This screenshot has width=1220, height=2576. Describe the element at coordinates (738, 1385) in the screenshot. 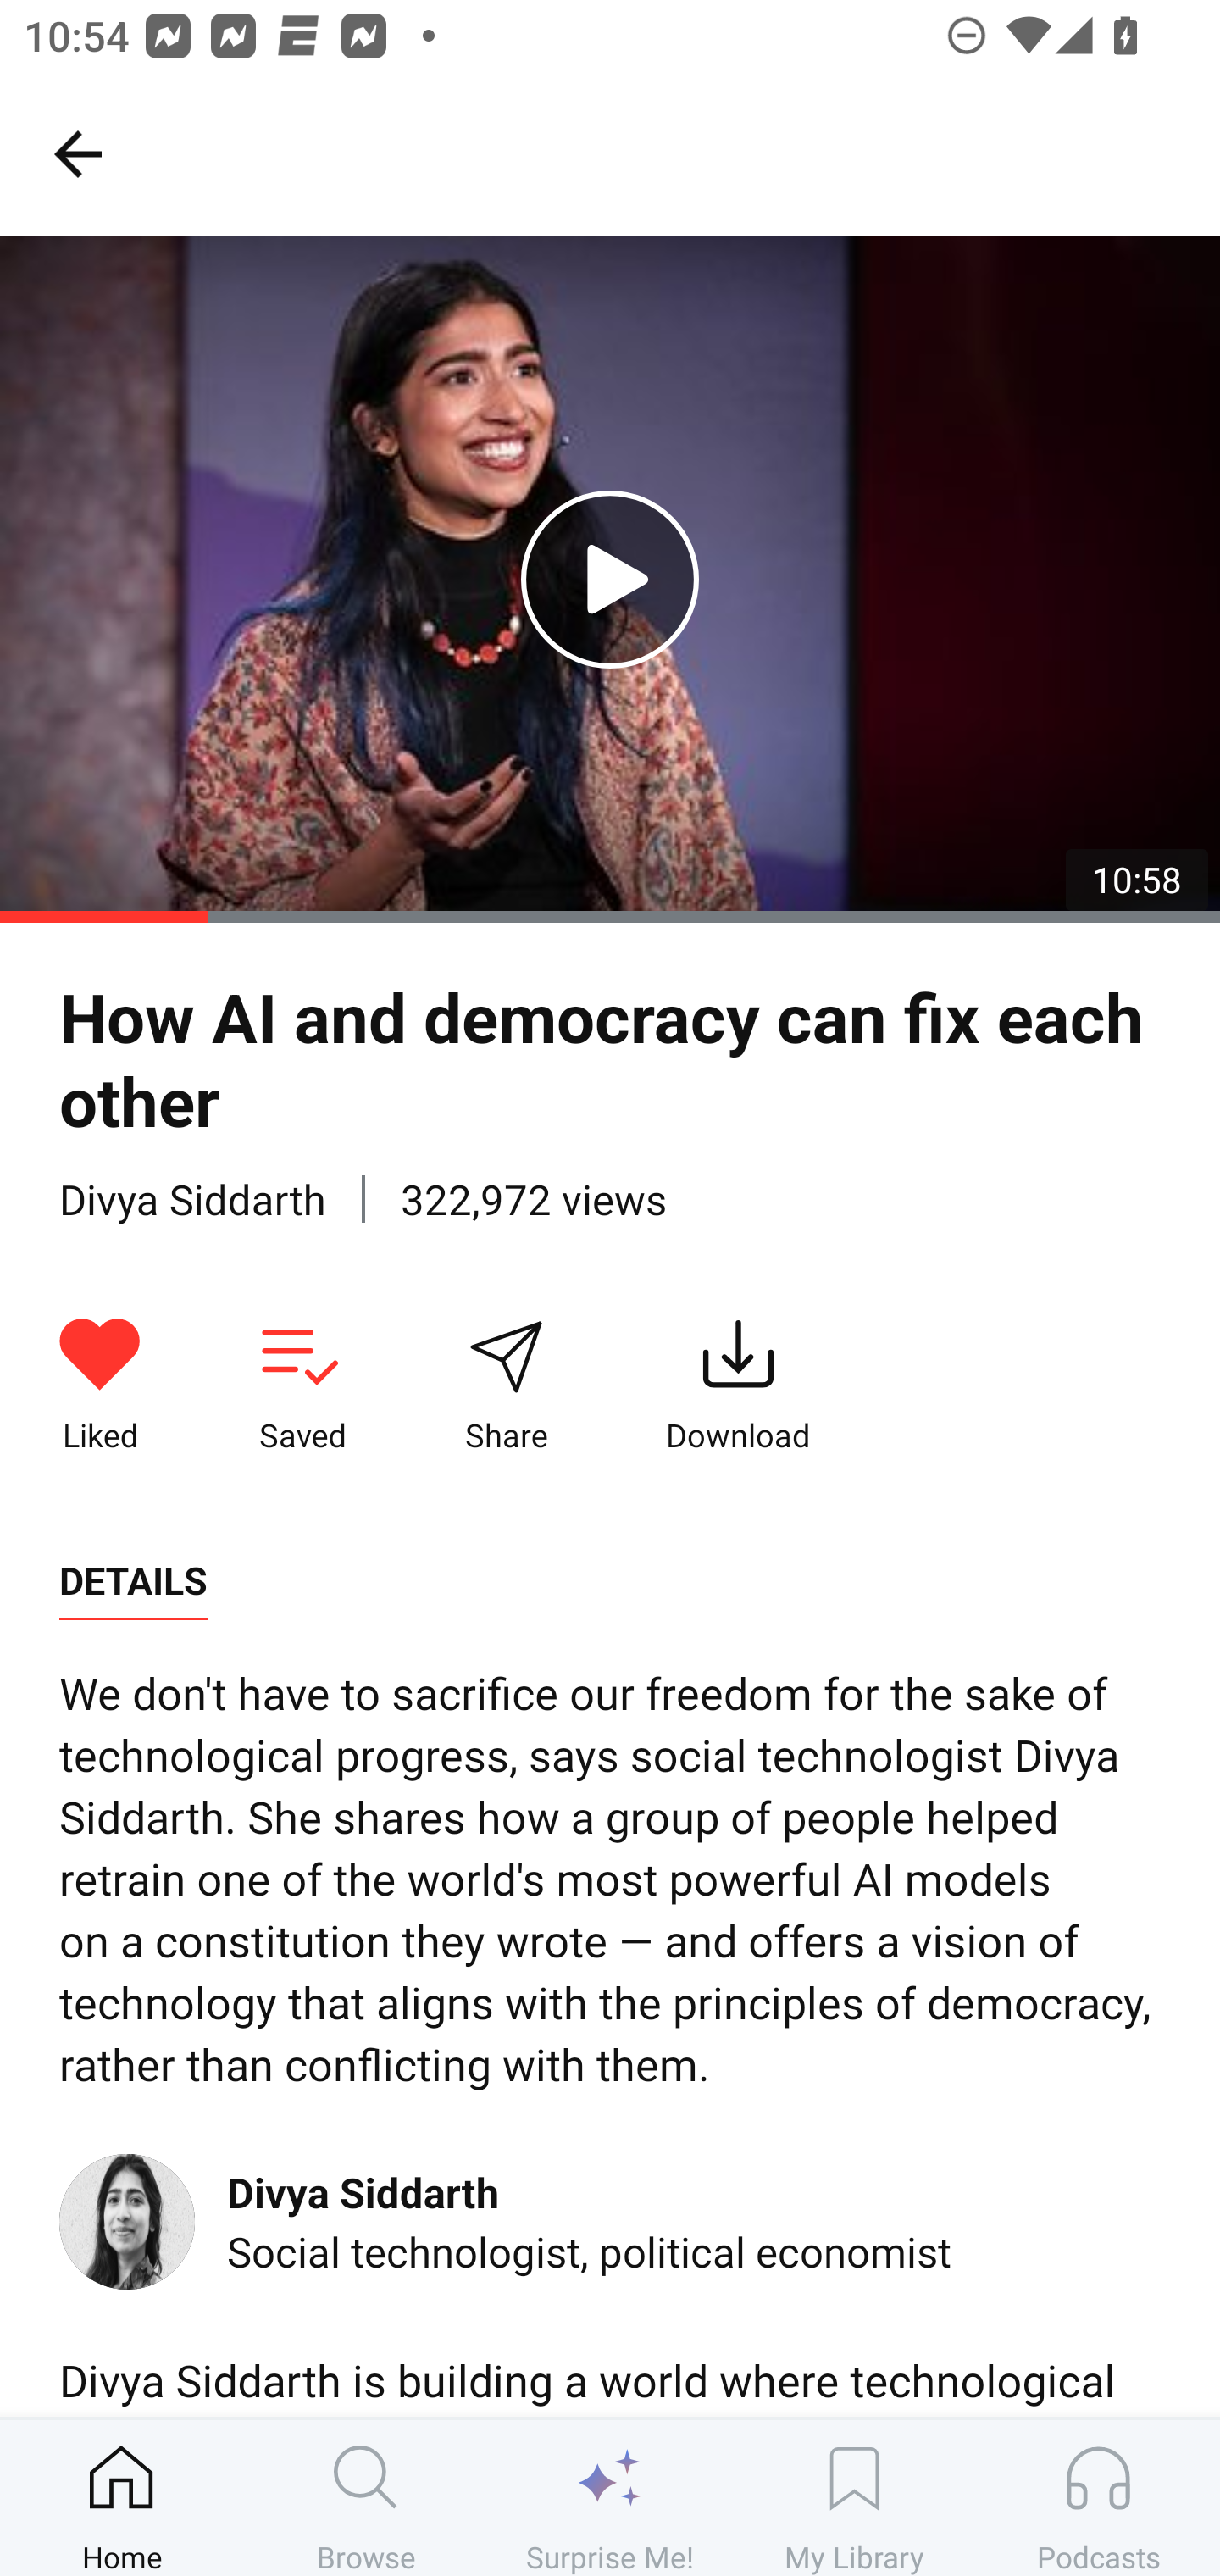

I see `Download` at that location.